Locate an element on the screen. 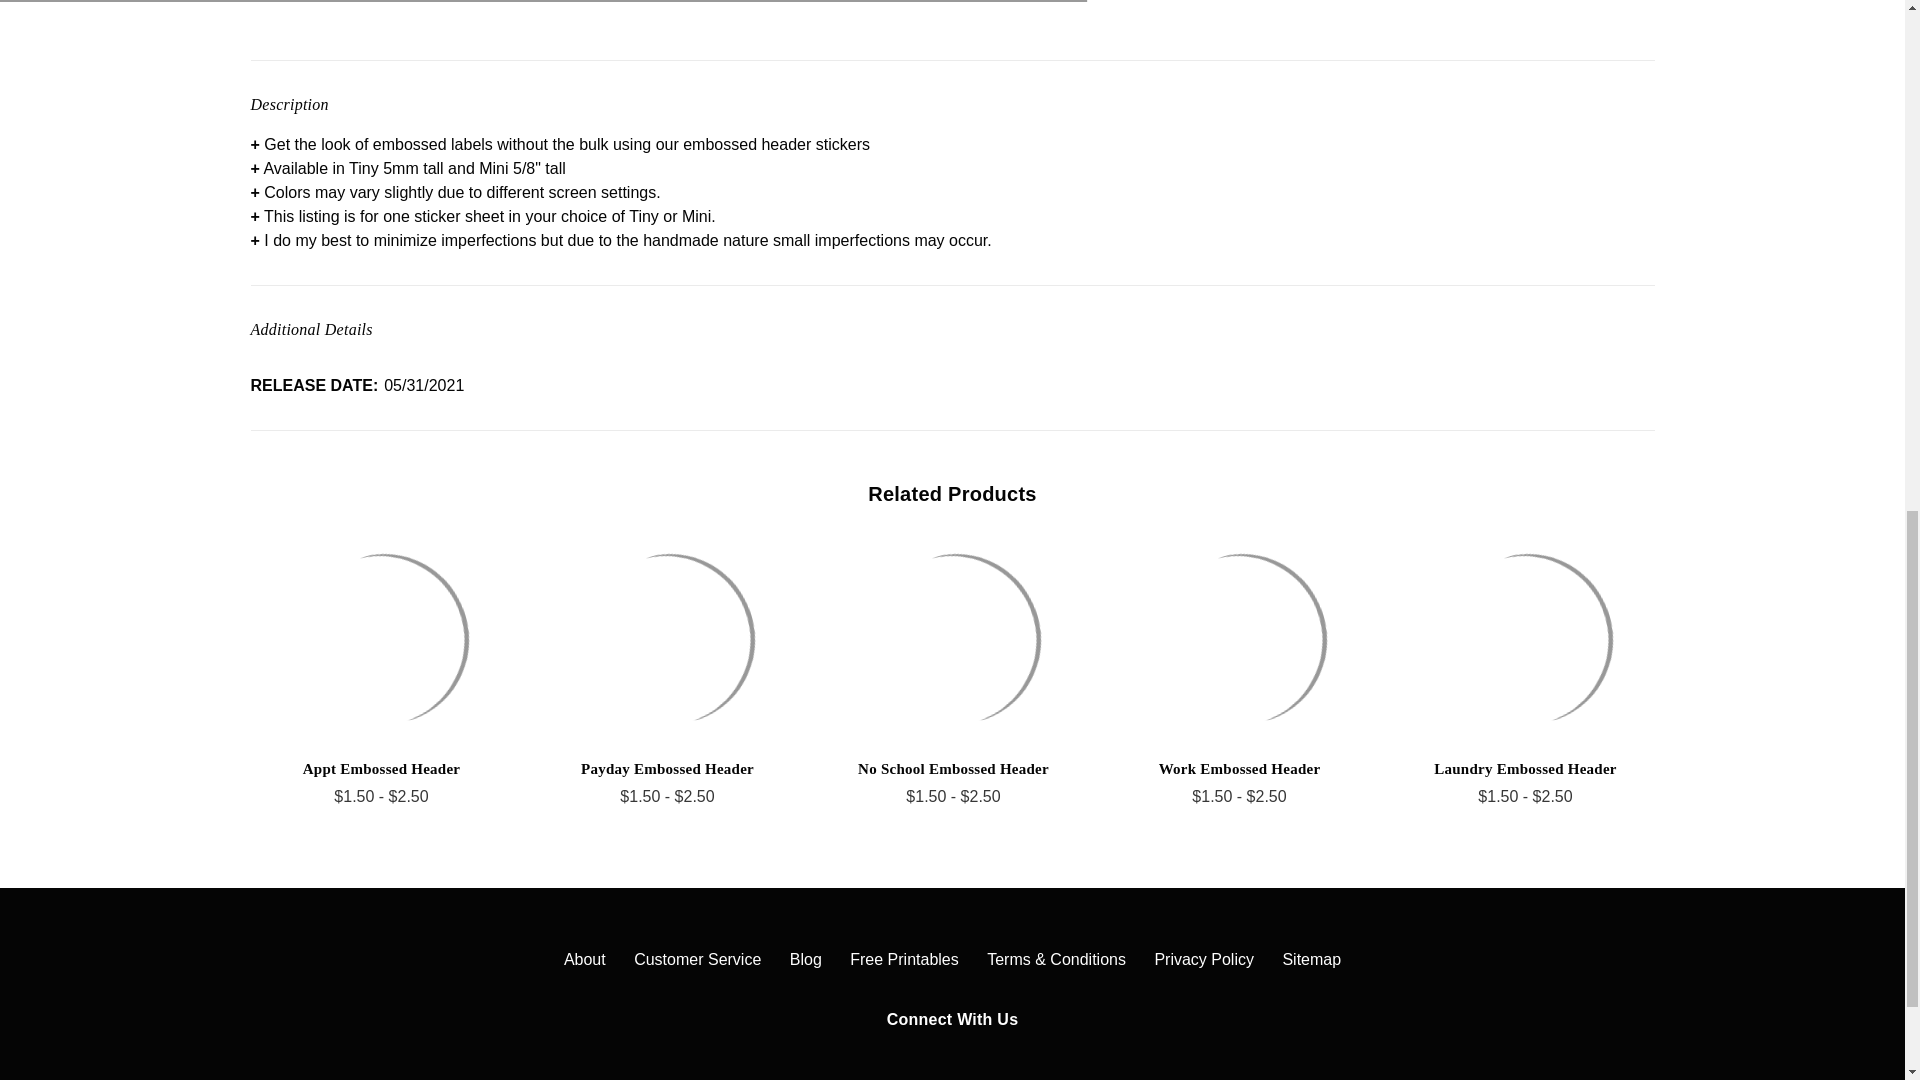 The height and width of the screenshot is (1080, 1920). Appointment embossed planner stickers is located at coordinates (382, 640).